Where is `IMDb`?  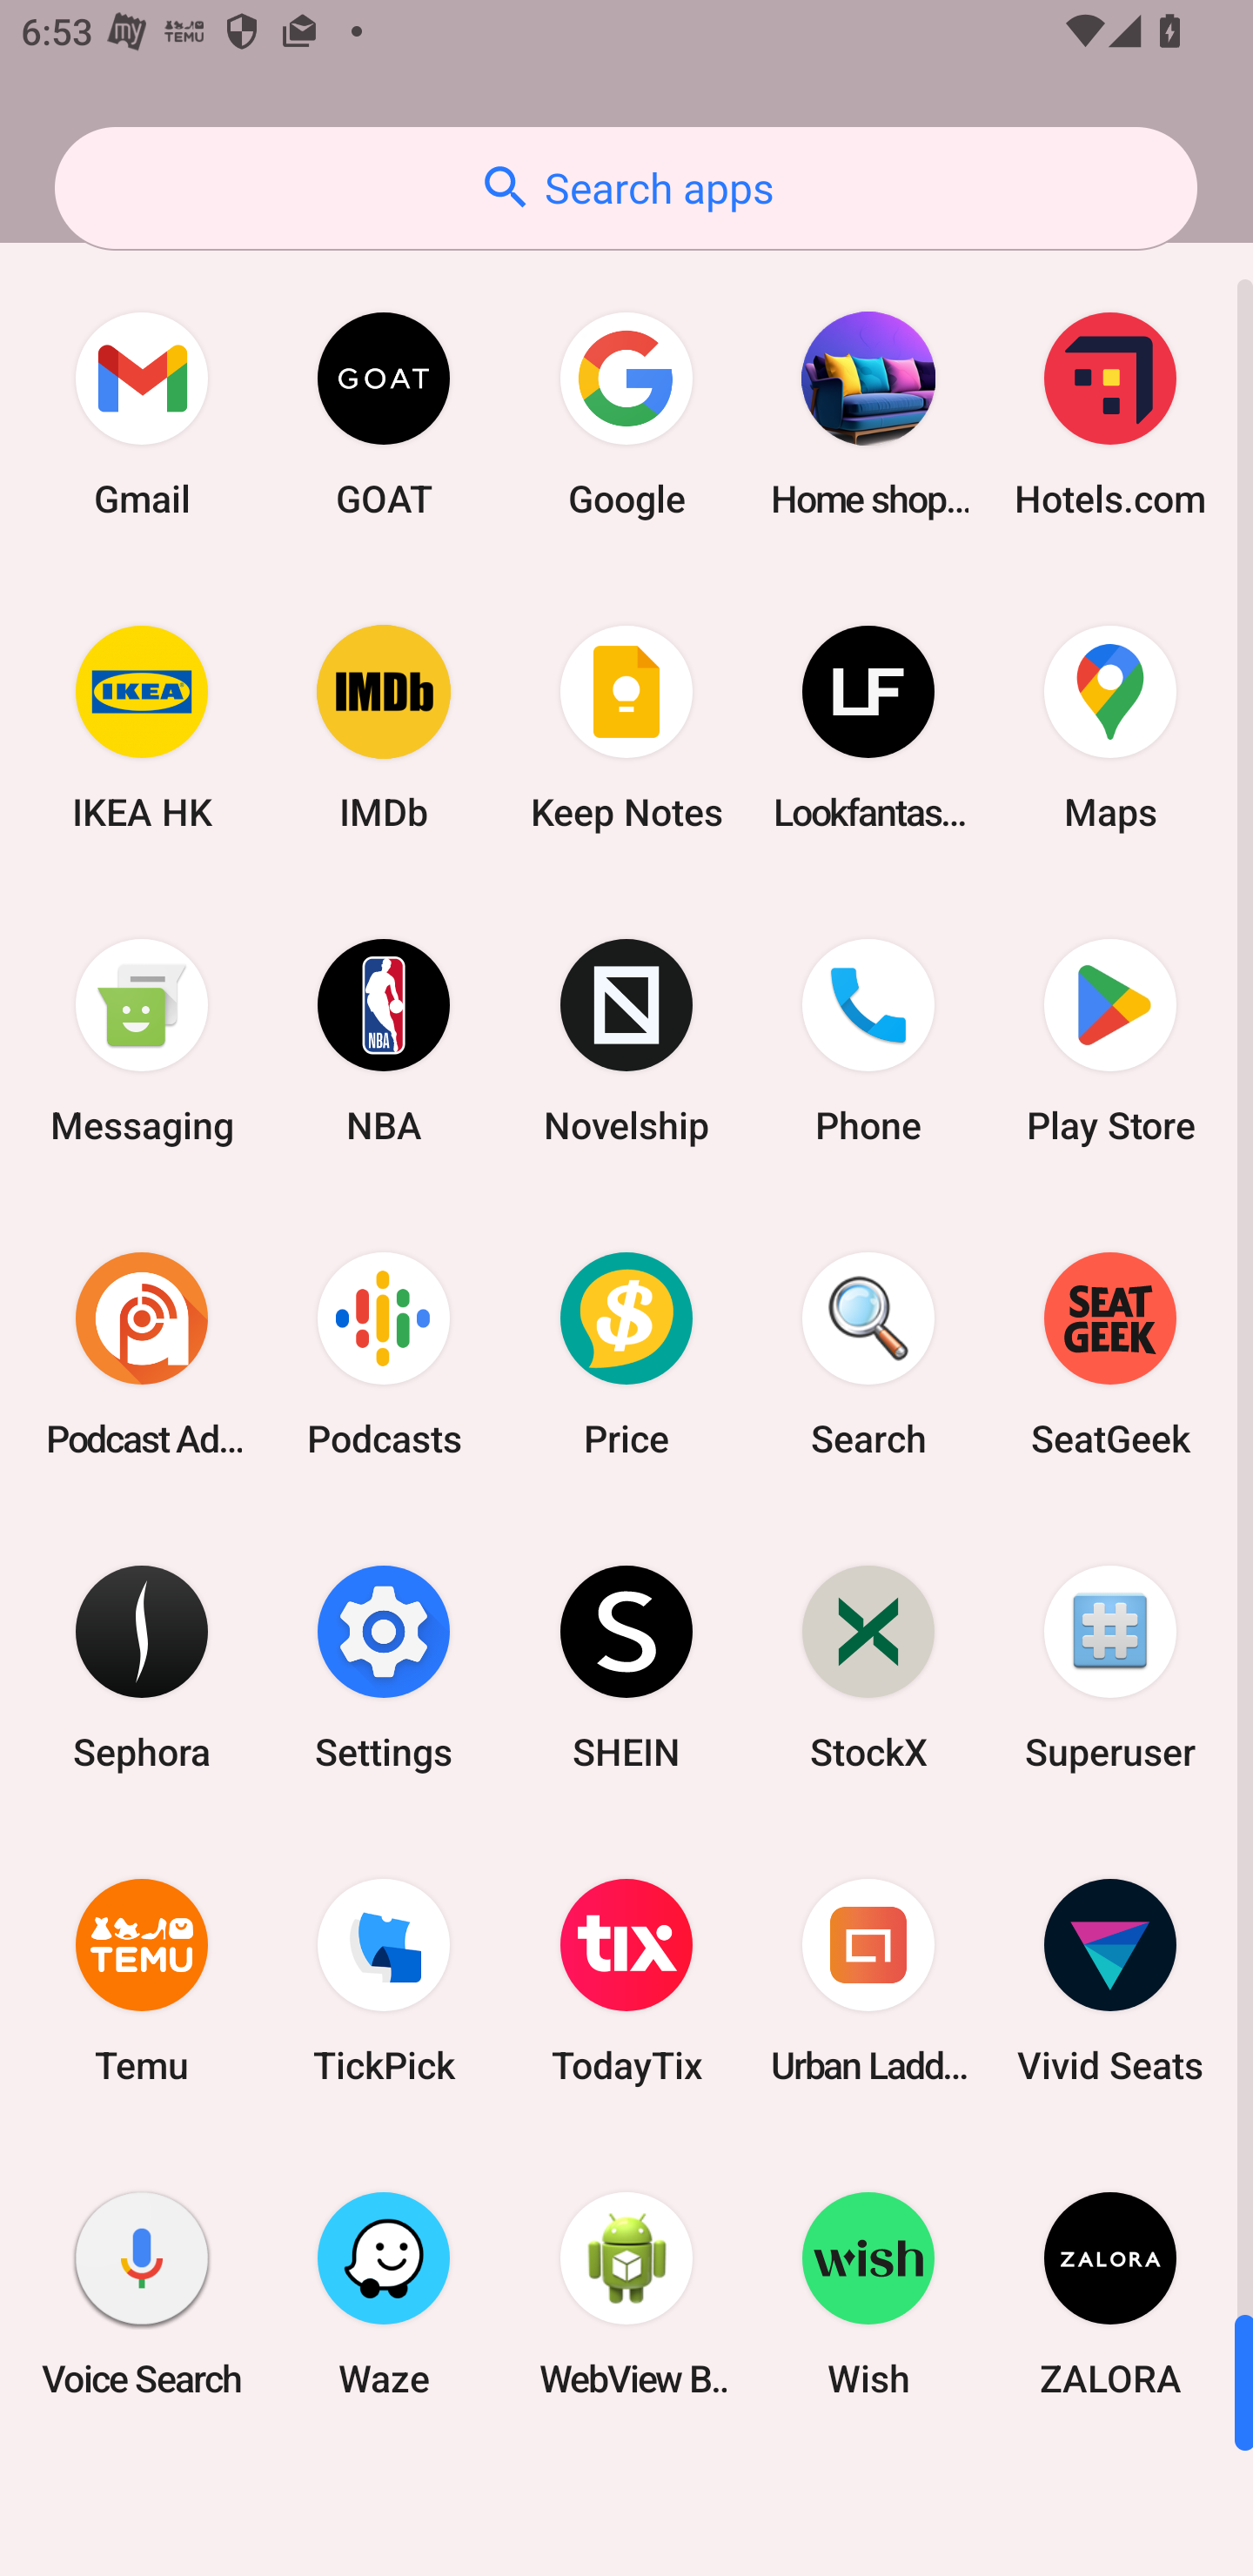
IMDb is located at coordinates (384, 728).